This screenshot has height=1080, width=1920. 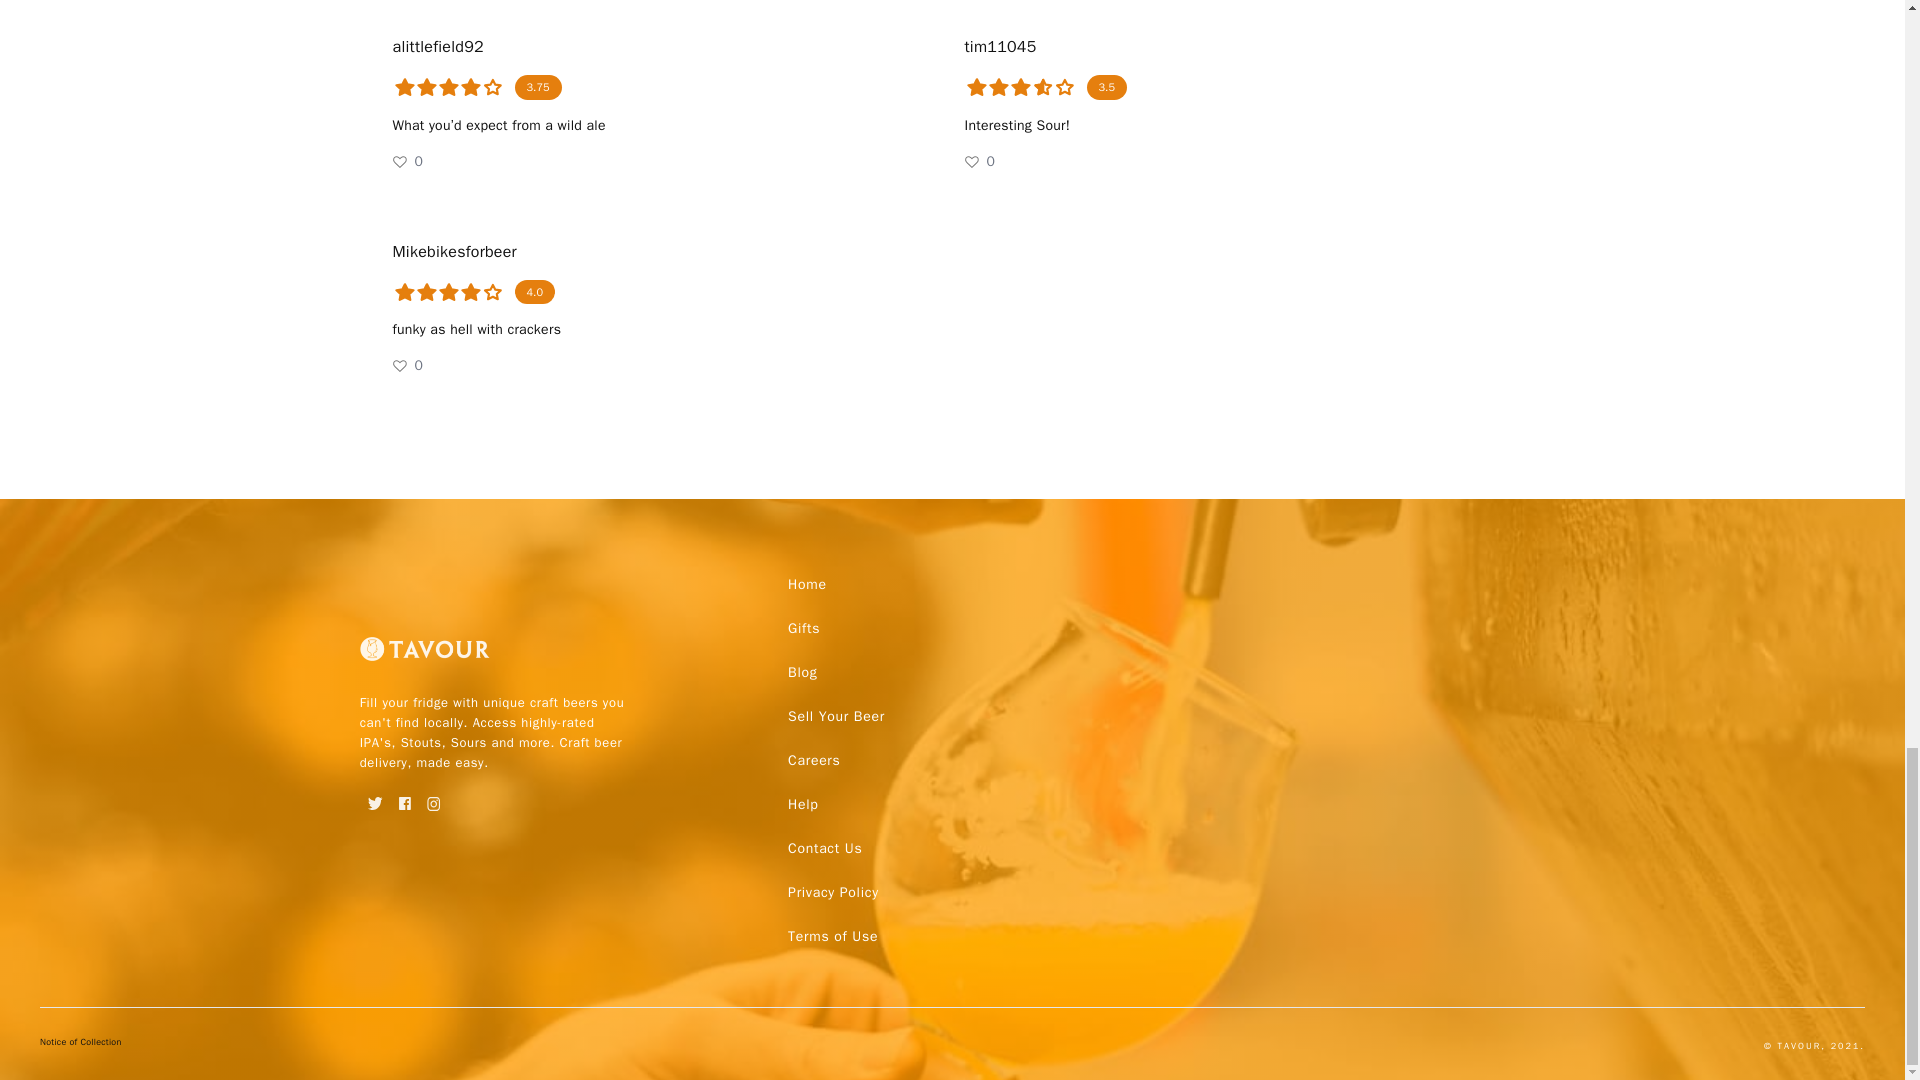 What do you see at coordinates (814, 760) in the screenshot?
I see `Careers` at bounding box center [814, 760].